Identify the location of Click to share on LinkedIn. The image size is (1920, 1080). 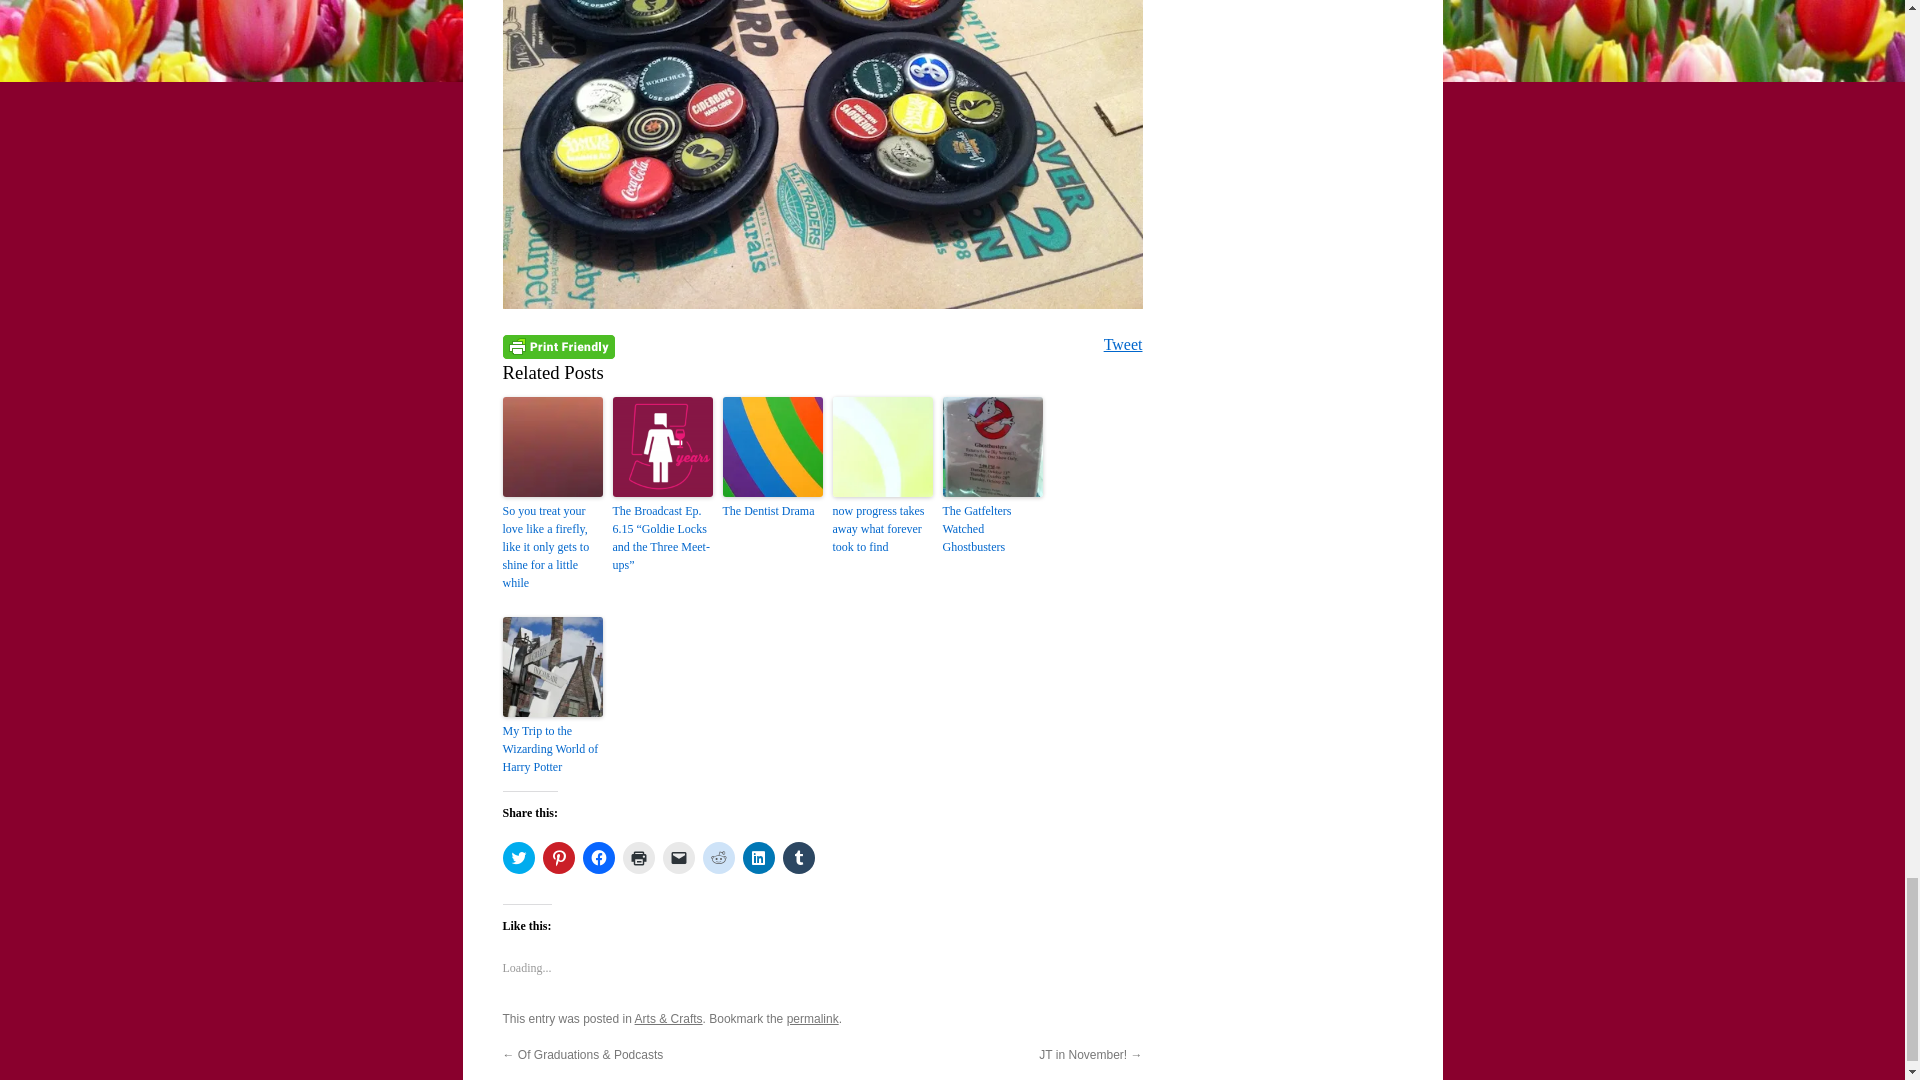
(757, 858).